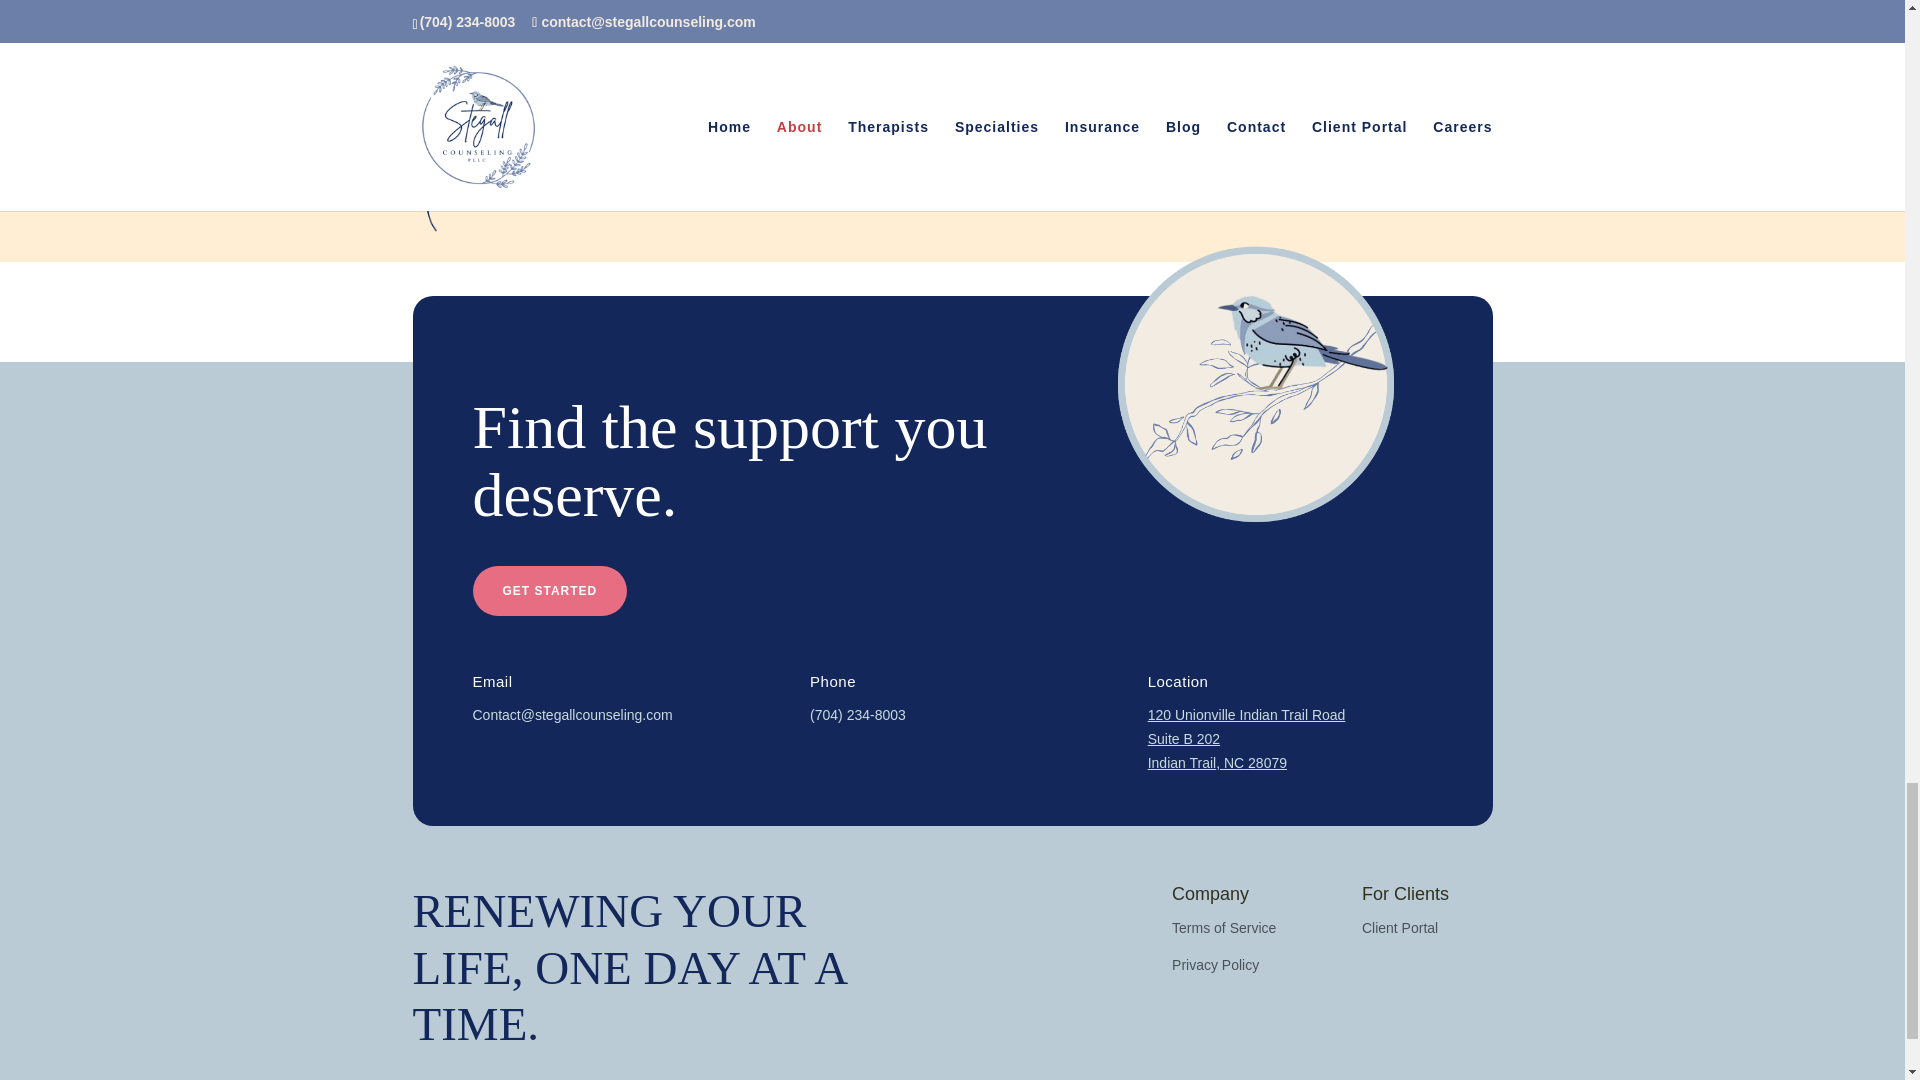  I want to click on Indian Trail, NC 28079, so click(1217, 762).